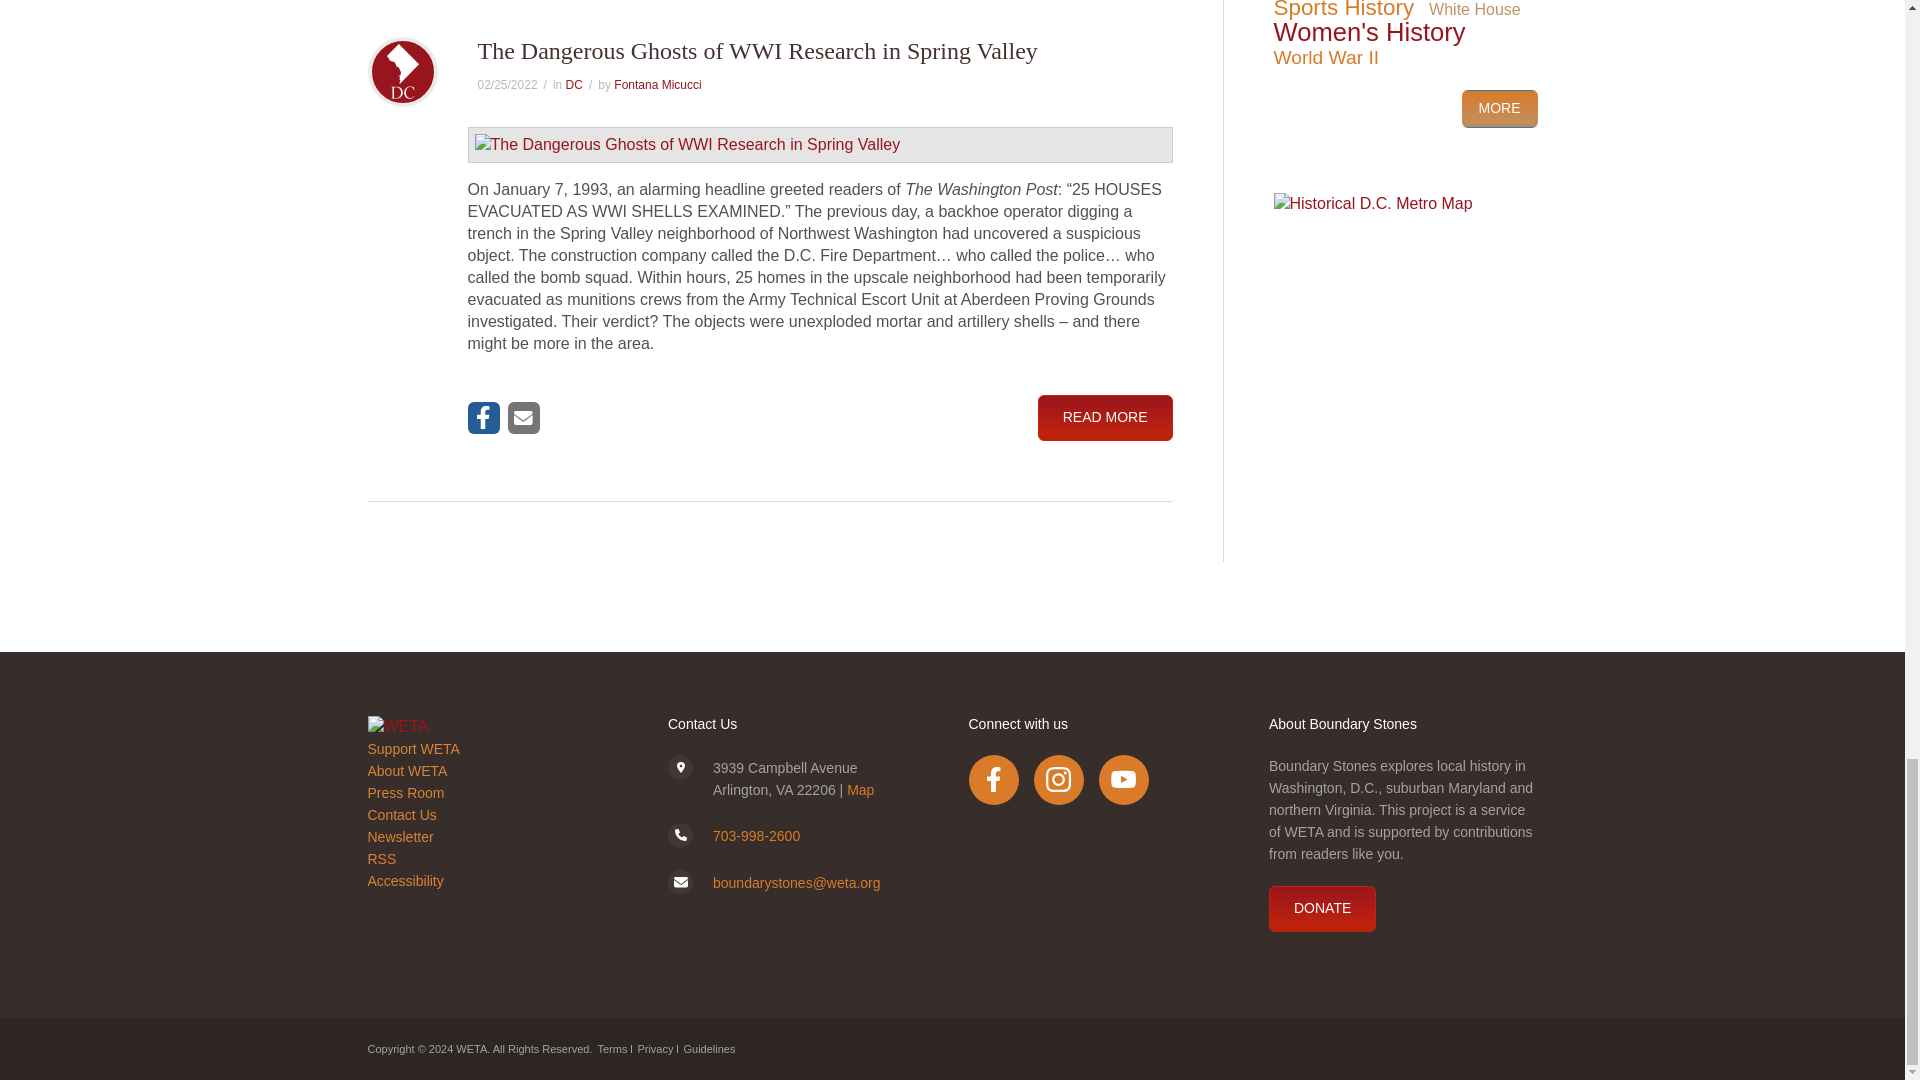  What do you see at coordinates (657, 84) in the screenshot?
I see `View user profile.` at bounding box center [657, 84].